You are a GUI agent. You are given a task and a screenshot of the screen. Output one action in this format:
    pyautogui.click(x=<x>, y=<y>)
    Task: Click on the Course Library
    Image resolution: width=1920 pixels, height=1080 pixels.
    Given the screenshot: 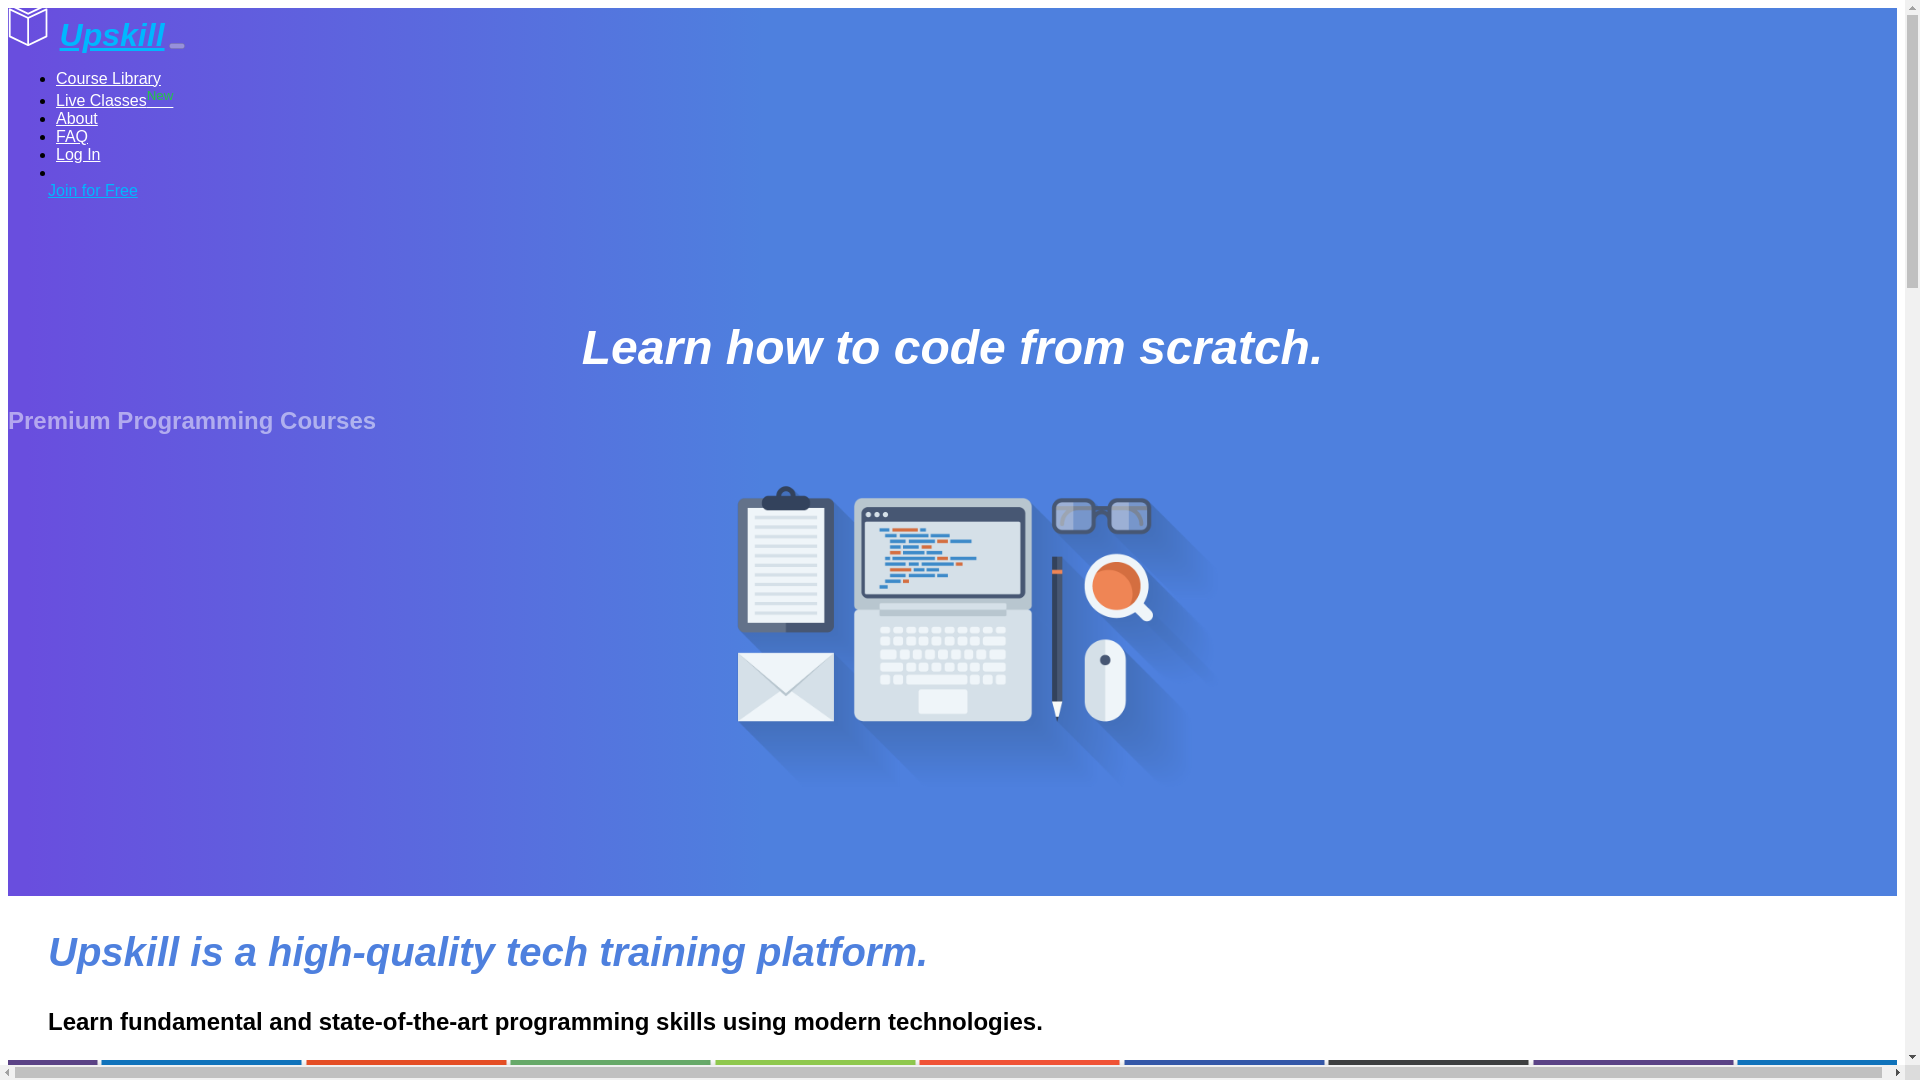 What is the action you would take?
    pyautogui.click(x=108, y=78)
    